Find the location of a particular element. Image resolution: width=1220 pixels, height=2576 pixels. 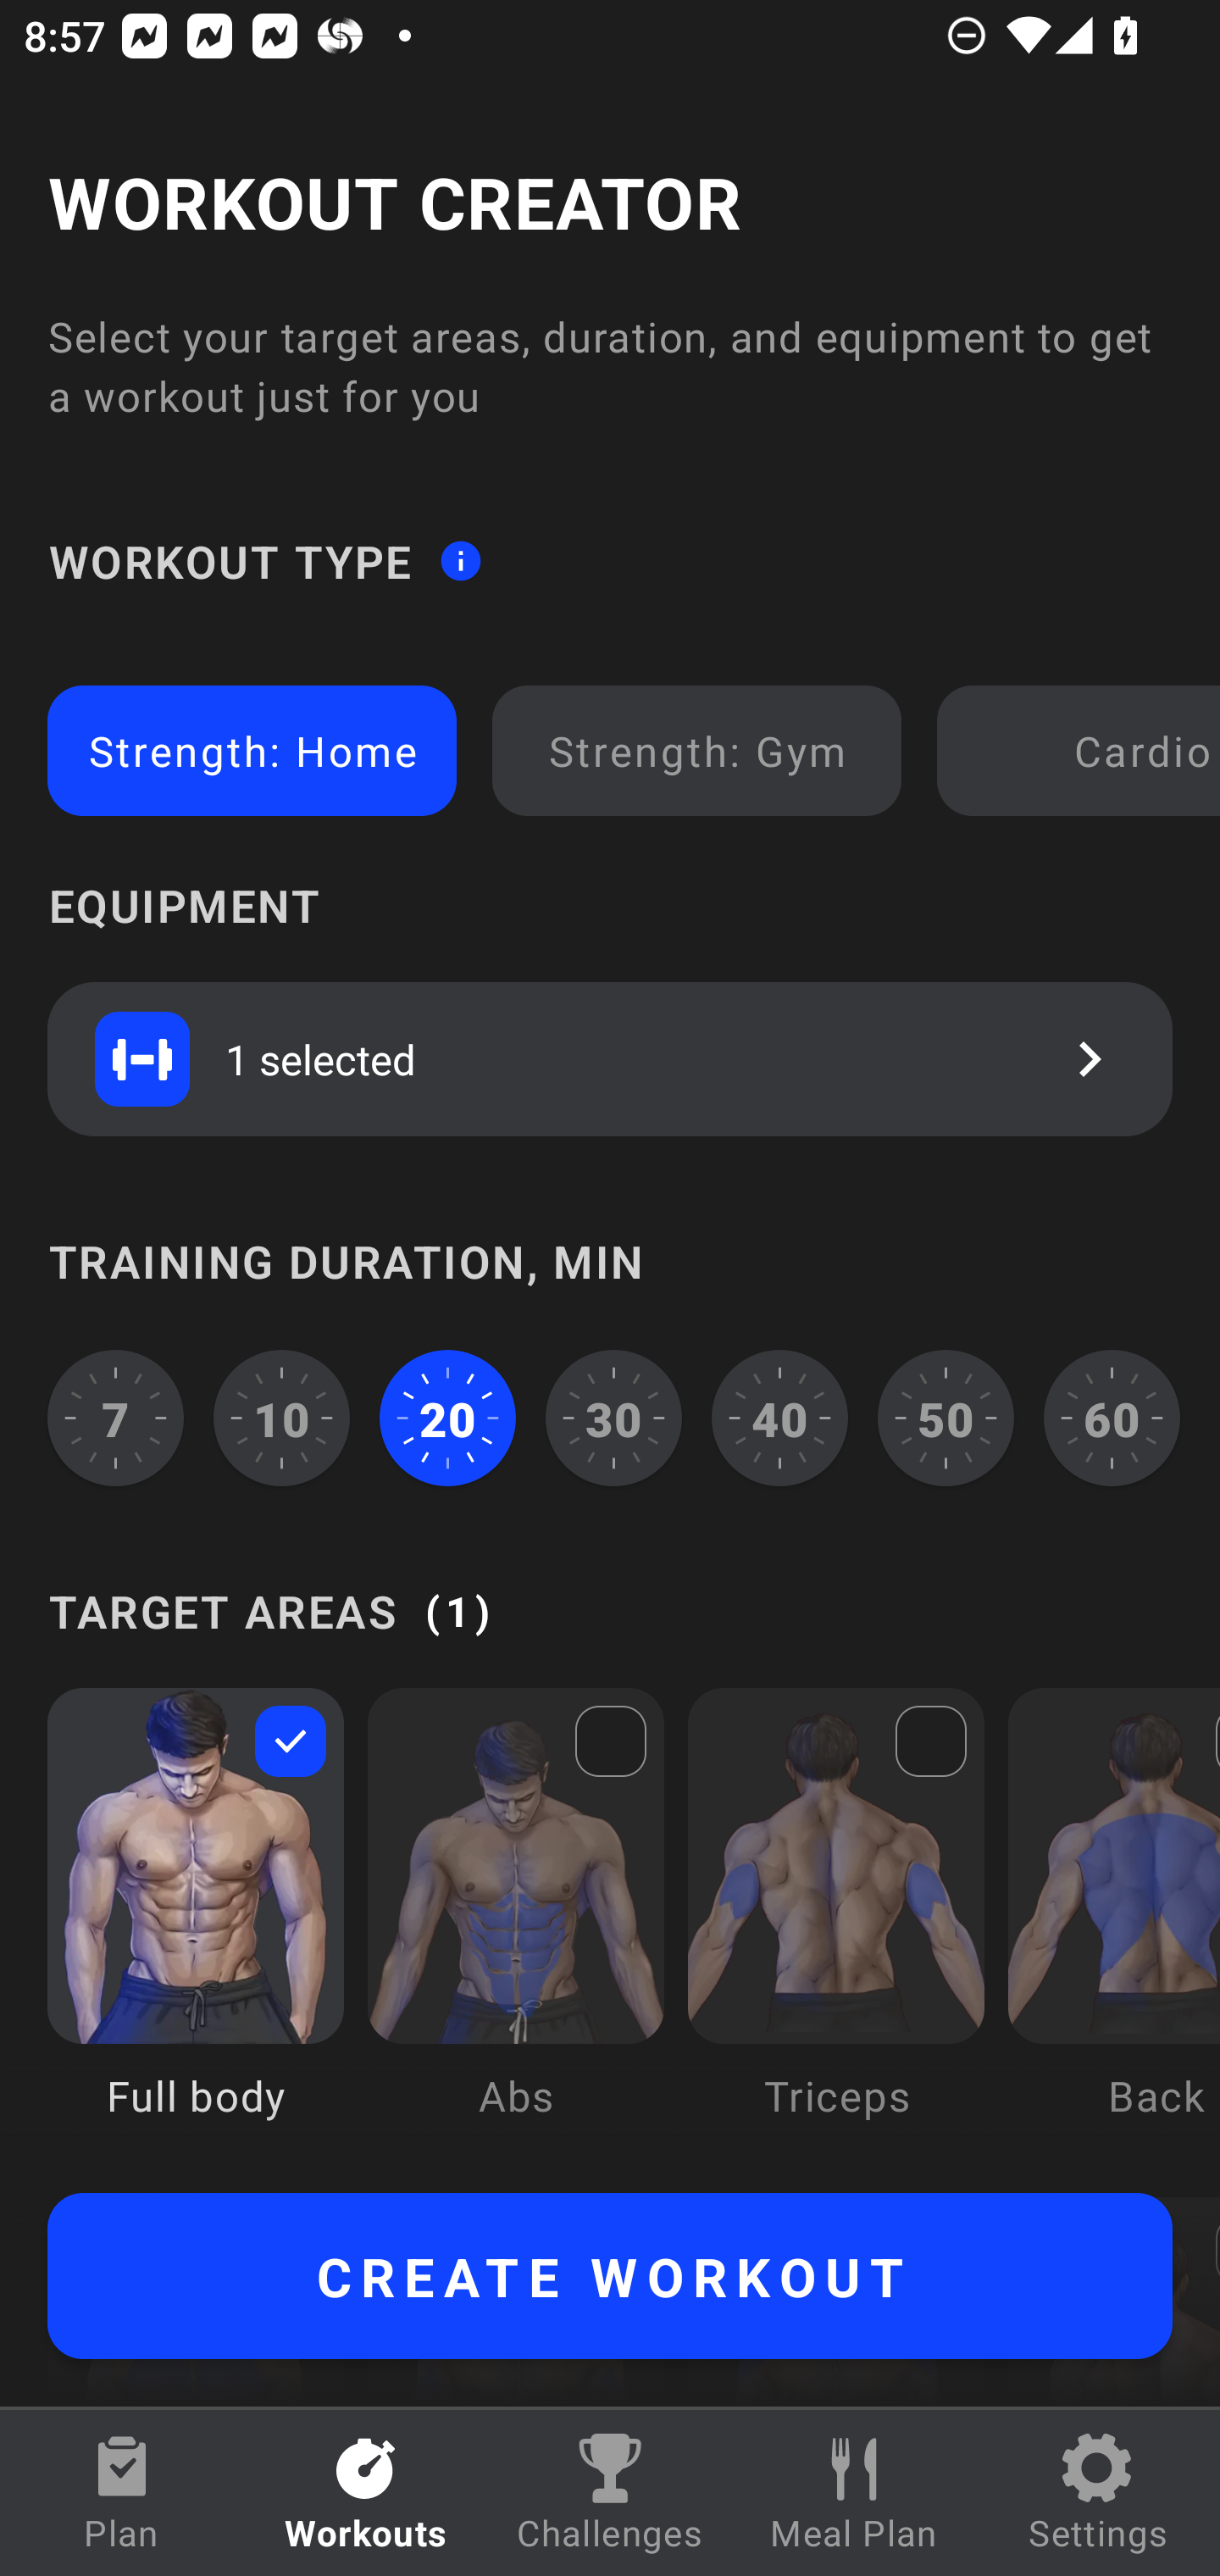

10 is located at coordinates (282, 1418).